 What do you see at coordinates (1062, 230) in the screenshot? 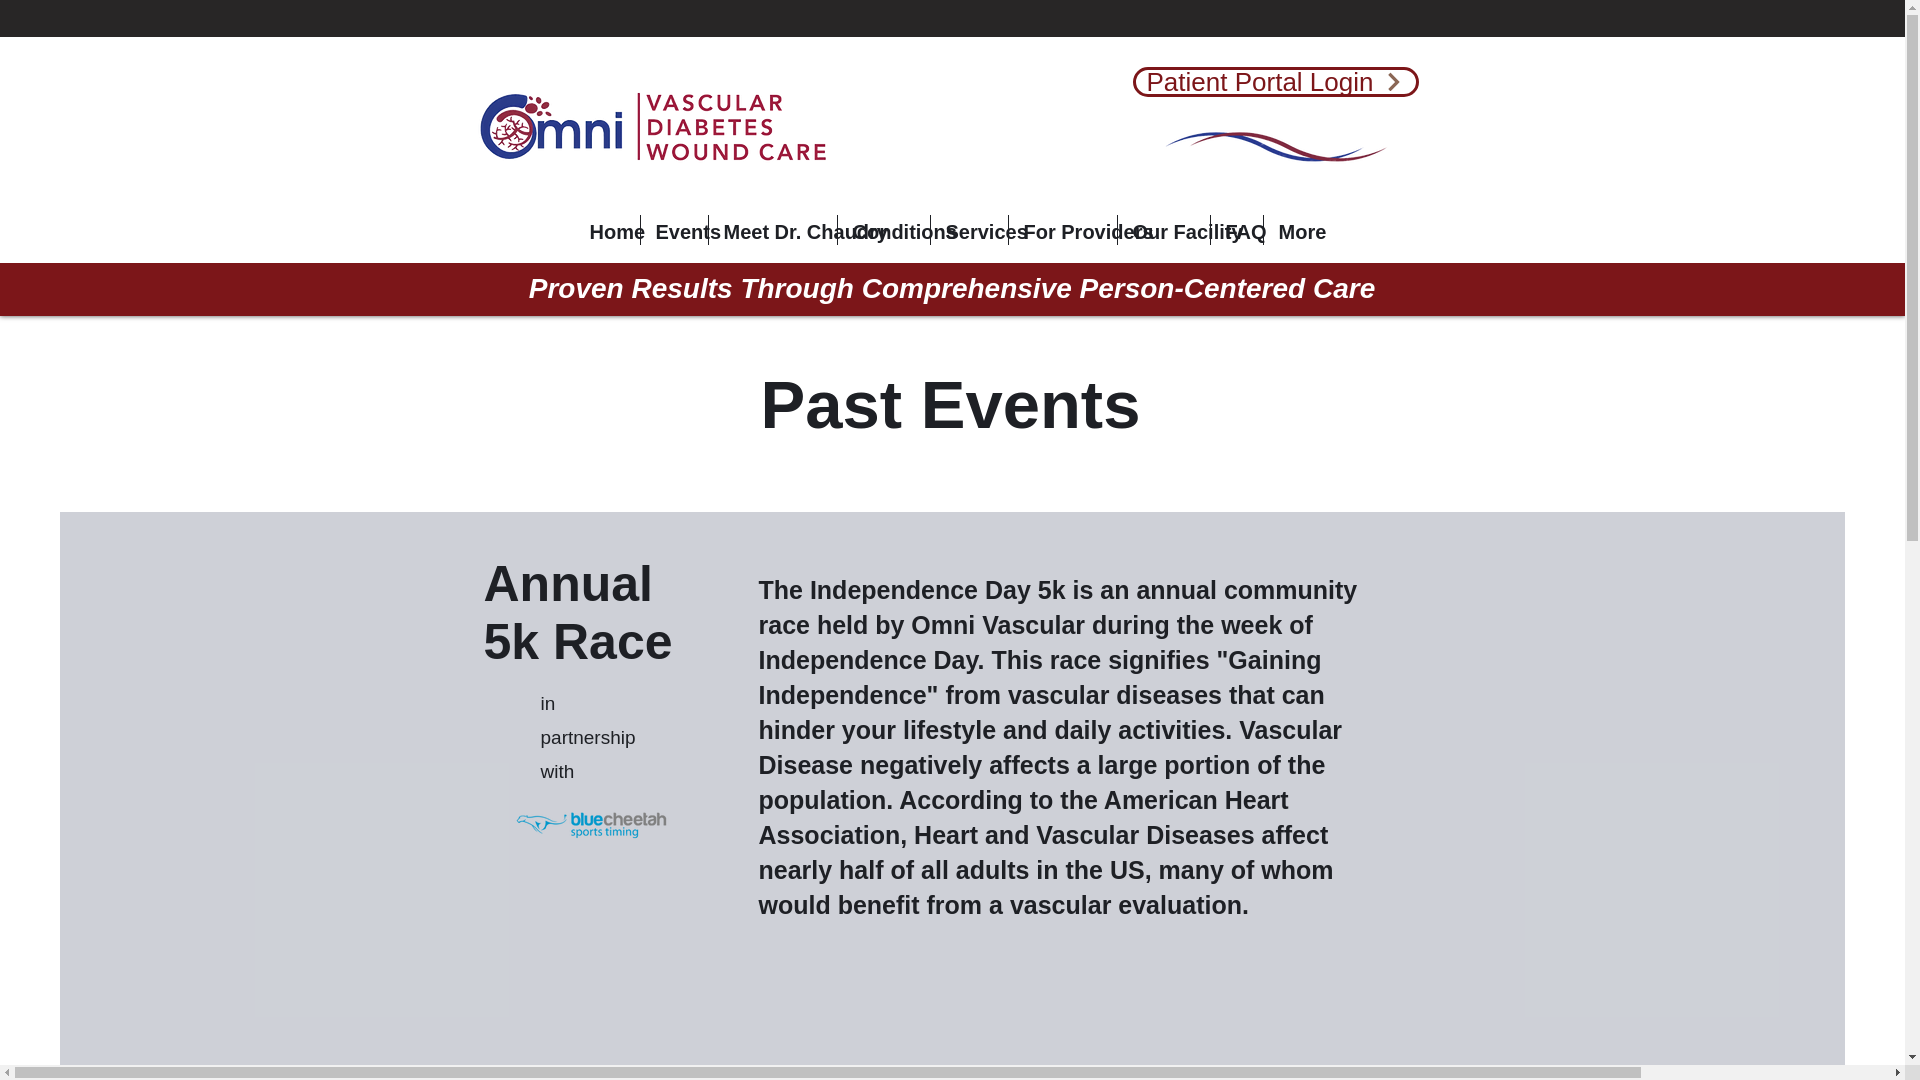
I see `For Providers` at bounding box center [1062, 230].